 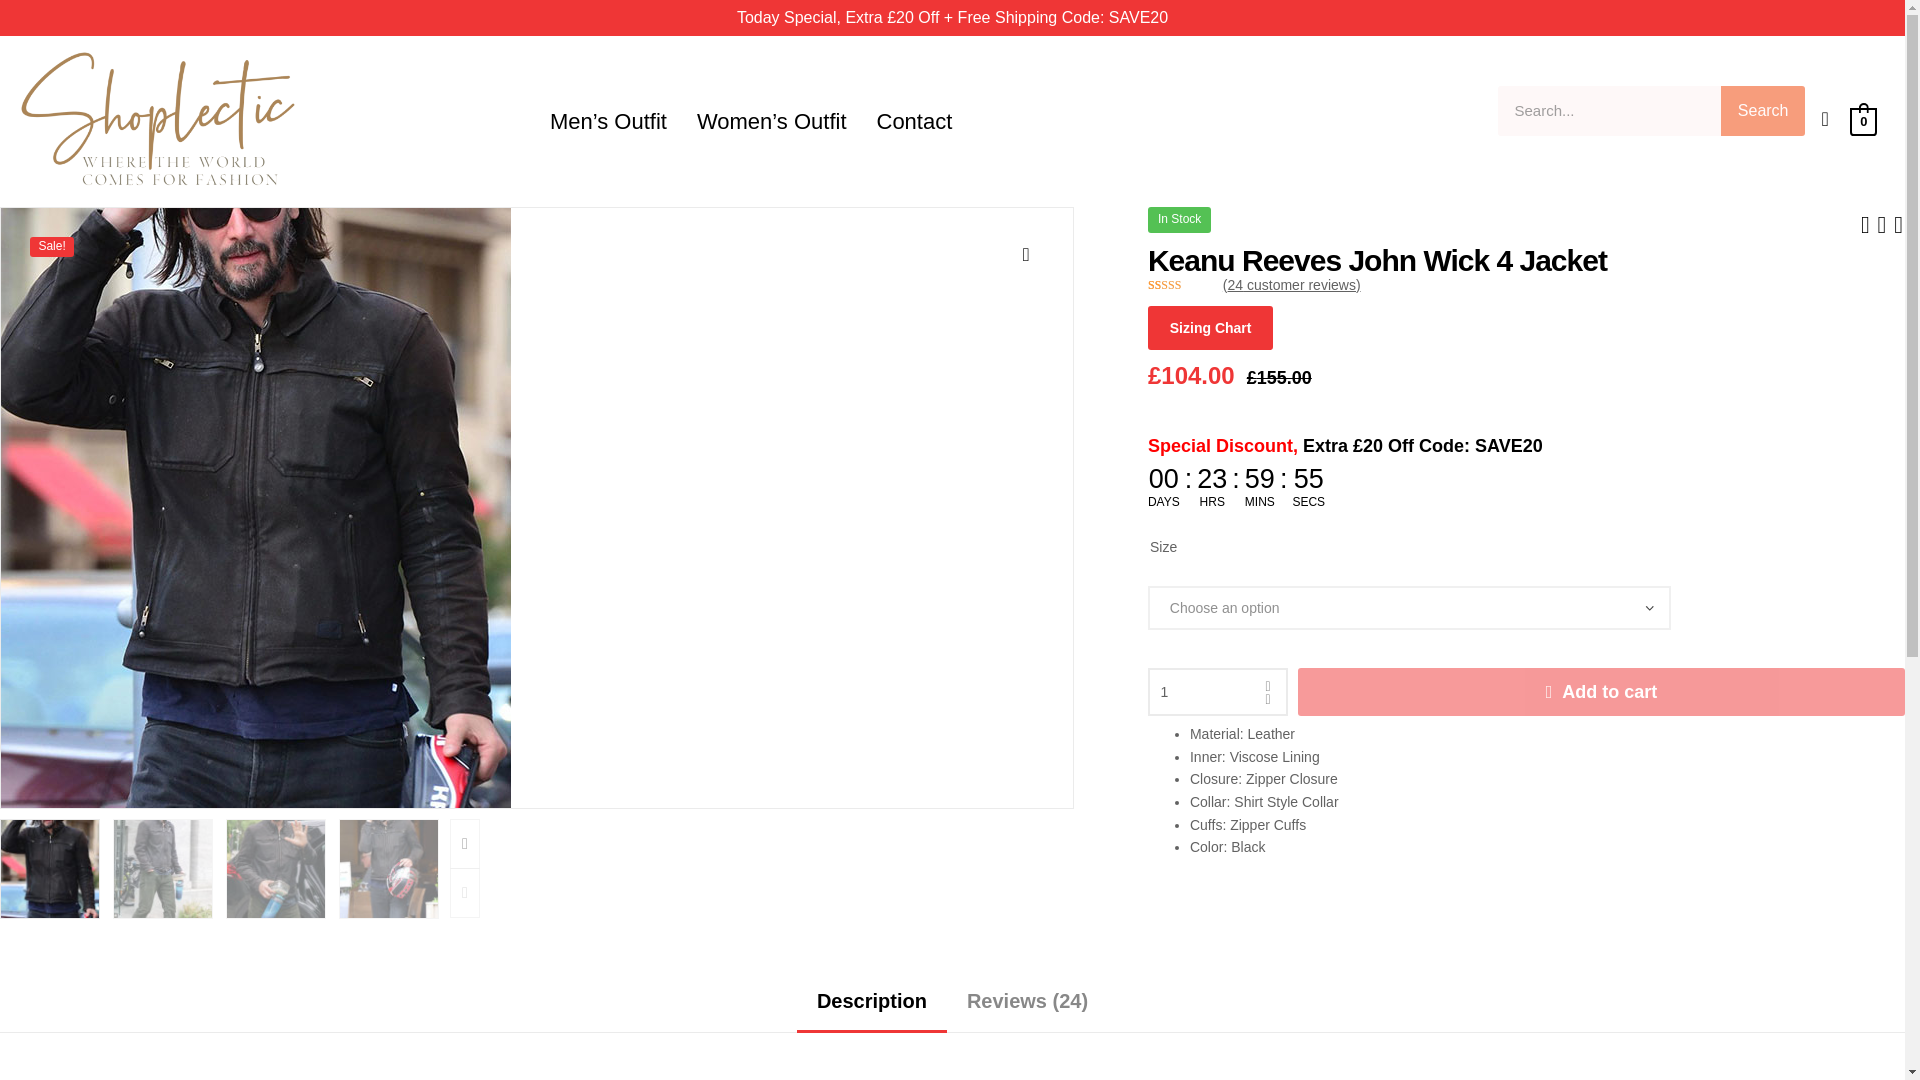 I want to click on Back to shop, so click(x=1882, y=222).